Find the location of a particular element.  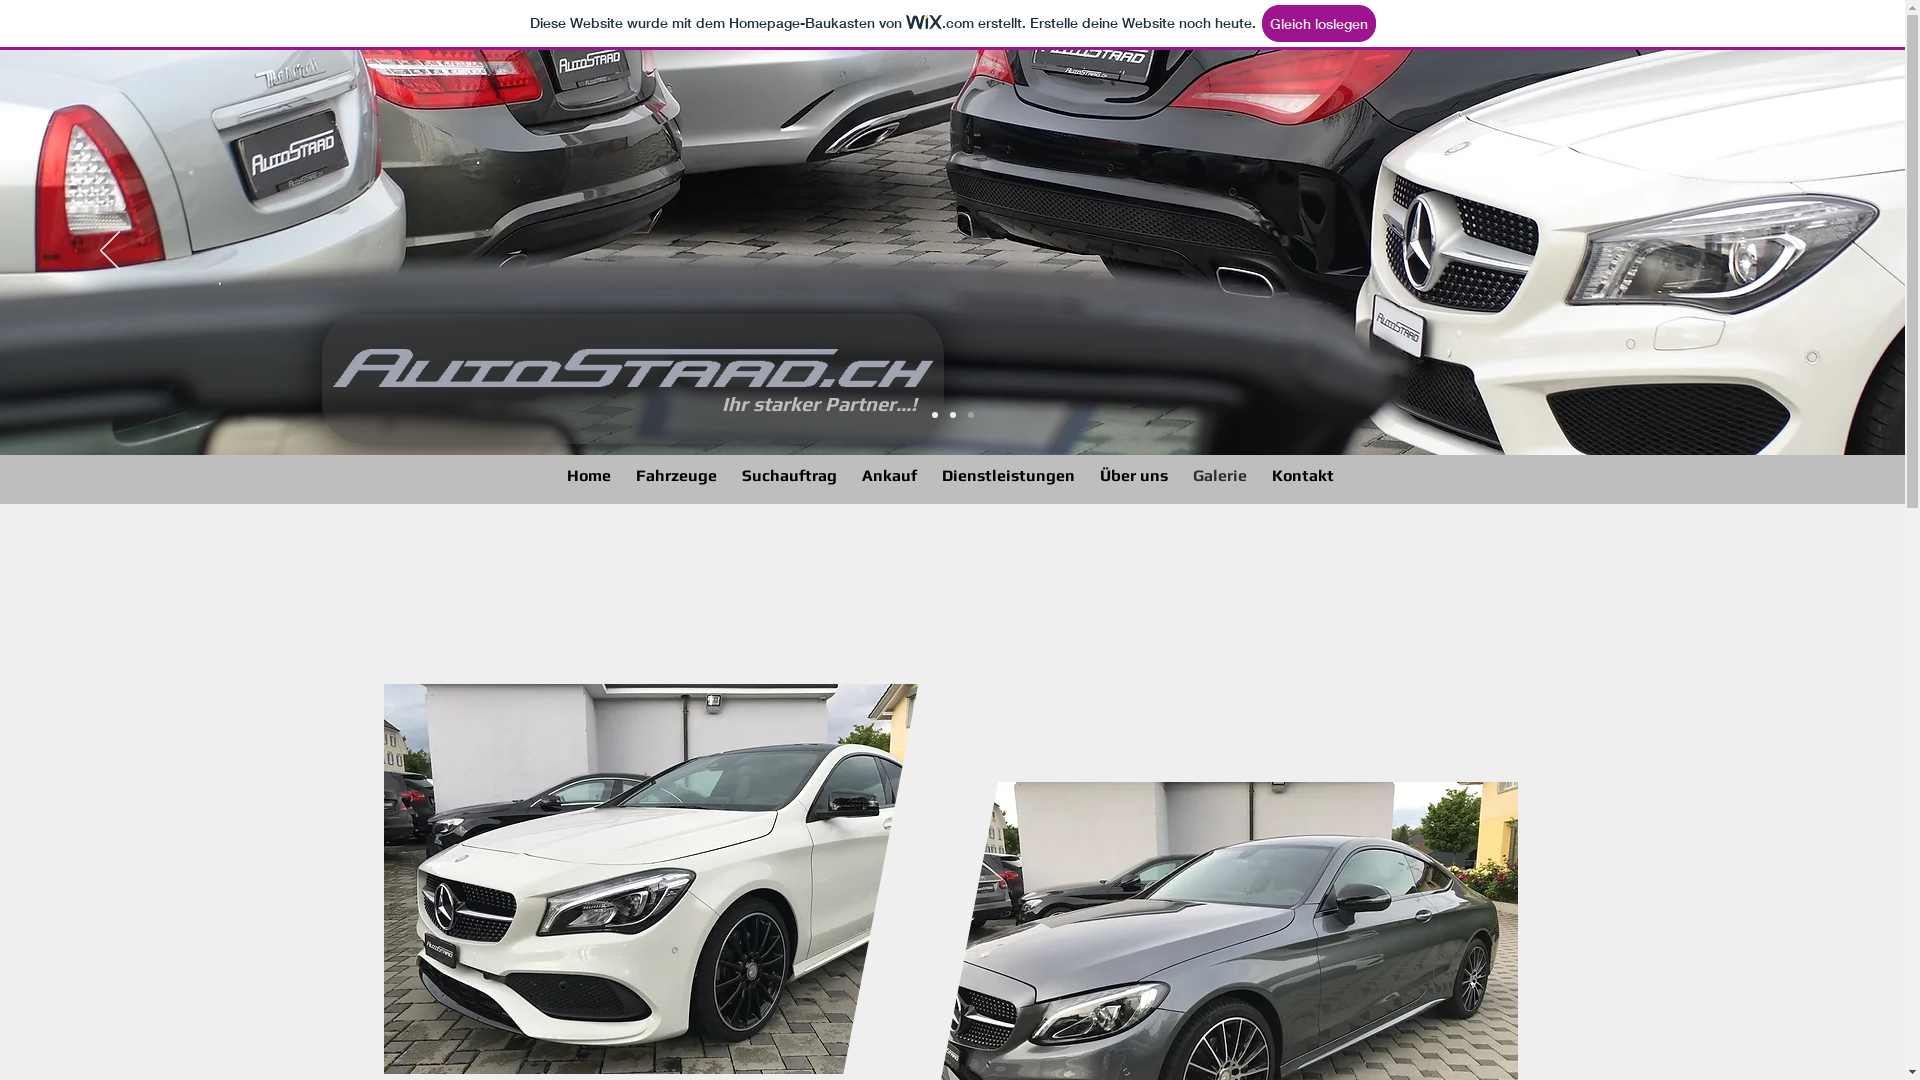

Home is located at coordinates (588, 476).